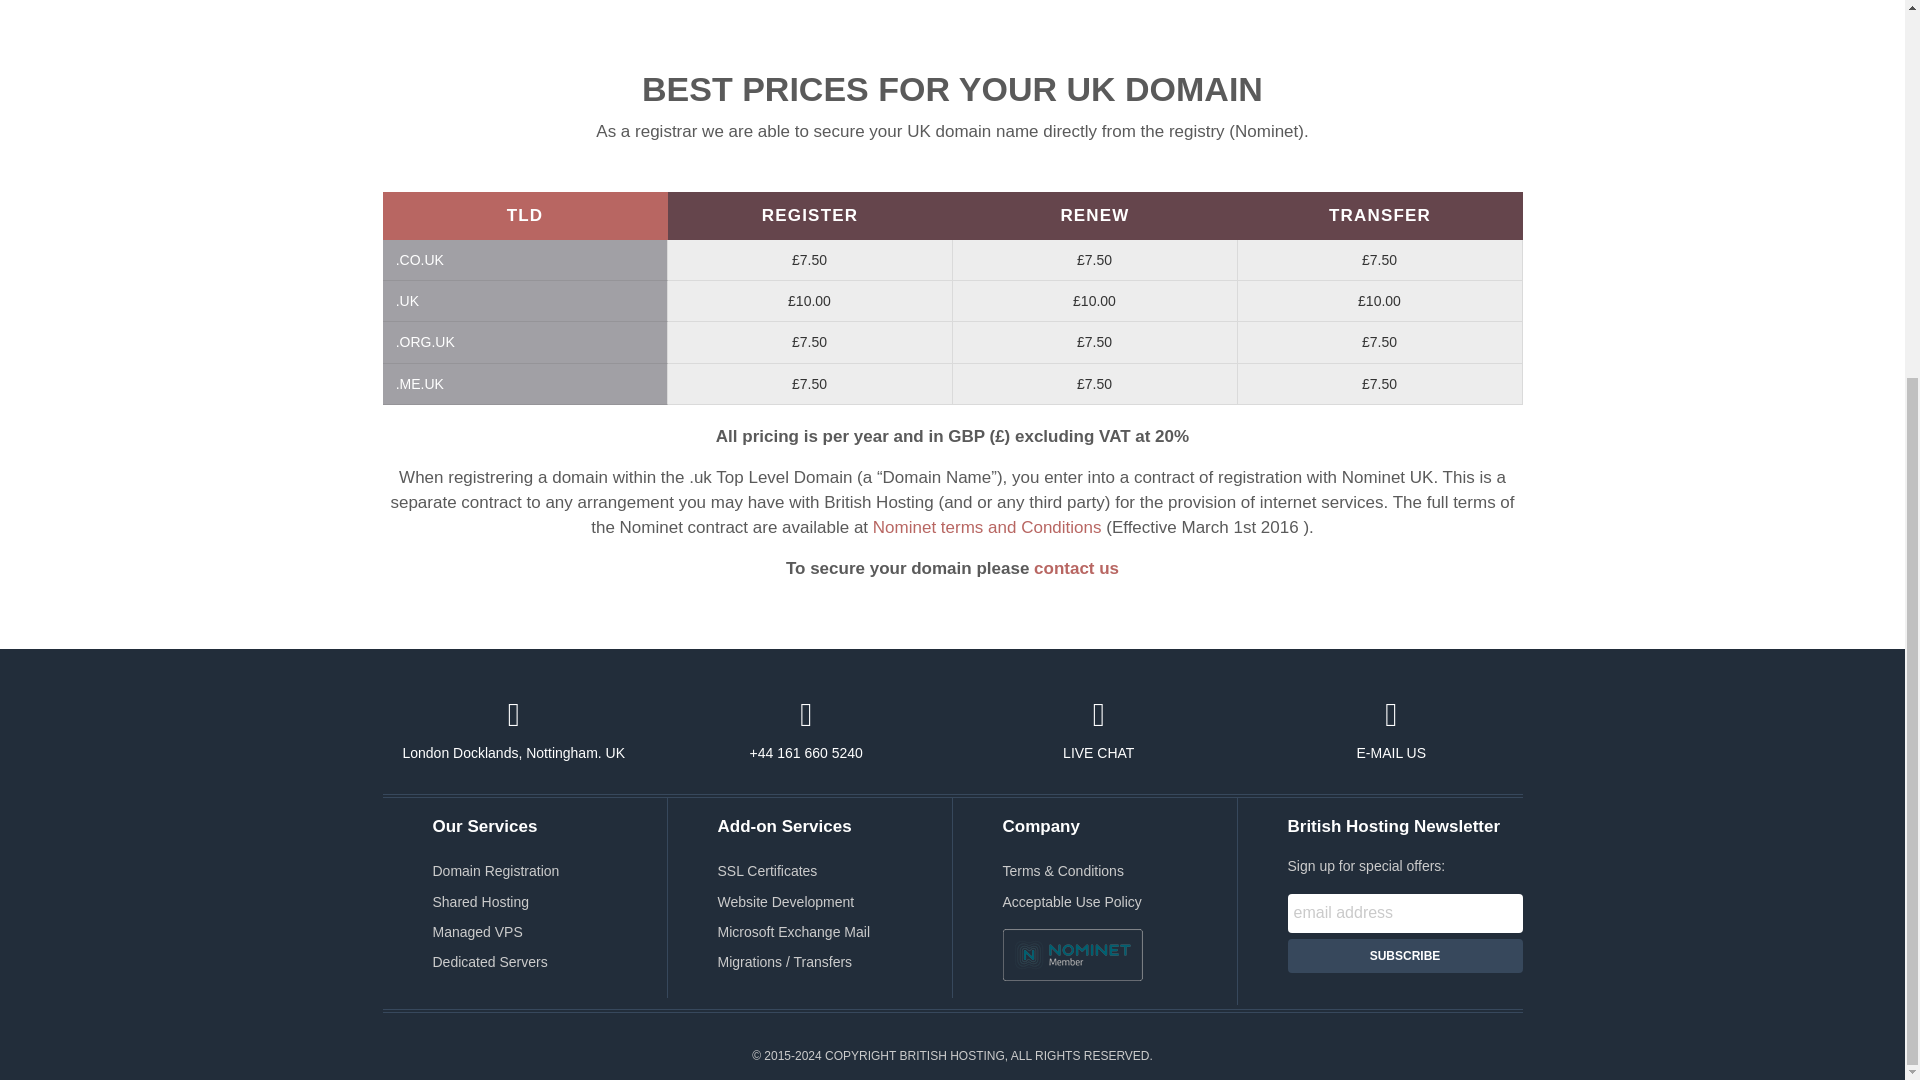  What do you see at coordinates (786, 902) in the screenshot?
I see `Website Development` at bounding box center [786, 902].